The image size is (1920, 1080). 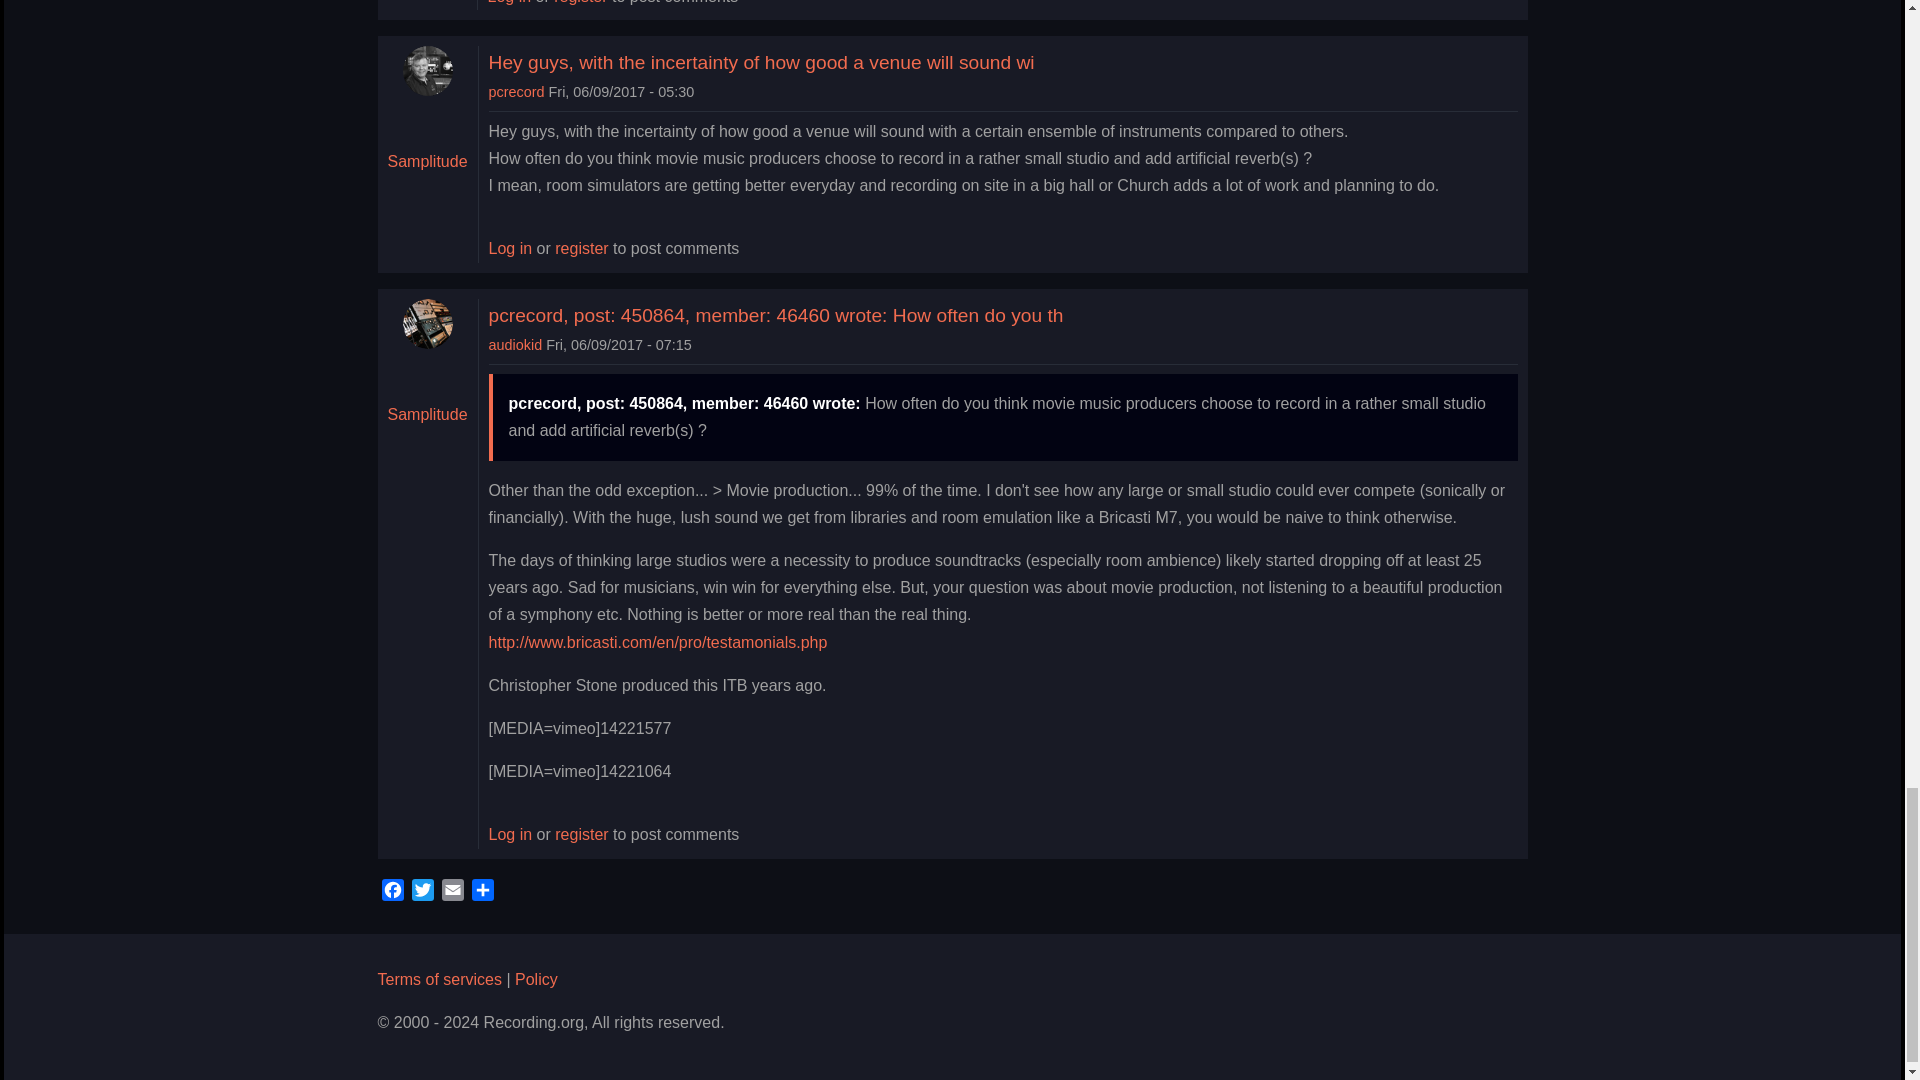 What do you see at coordinates (516, 344) in the screenshot?
I see `View user profile.` at bounding box center [516, 344].